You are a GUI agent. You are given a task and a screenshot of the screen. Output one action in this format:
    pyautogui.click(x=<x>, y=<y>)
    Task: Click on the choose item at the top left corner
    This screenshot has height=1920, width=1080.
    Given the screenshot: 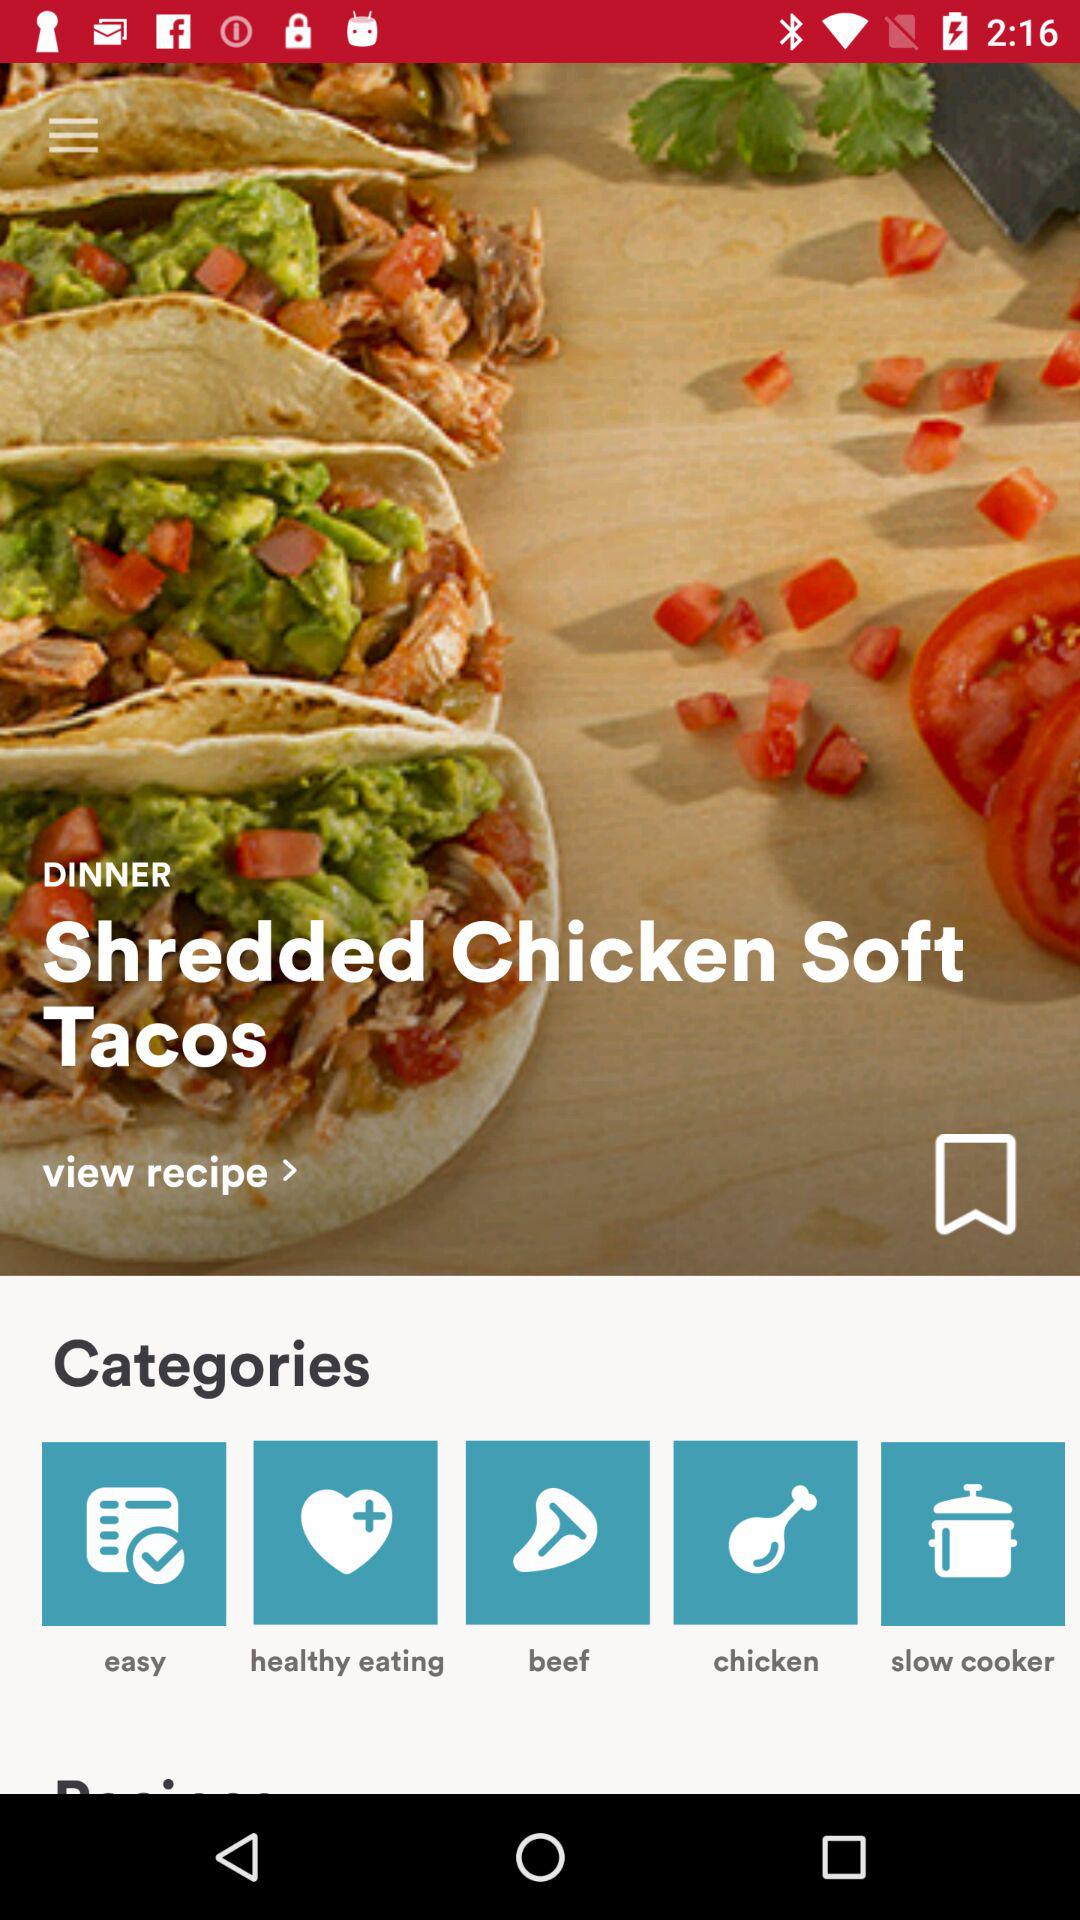 What is the action you would take?
    pyautogui.click(x=73, y=136)
    